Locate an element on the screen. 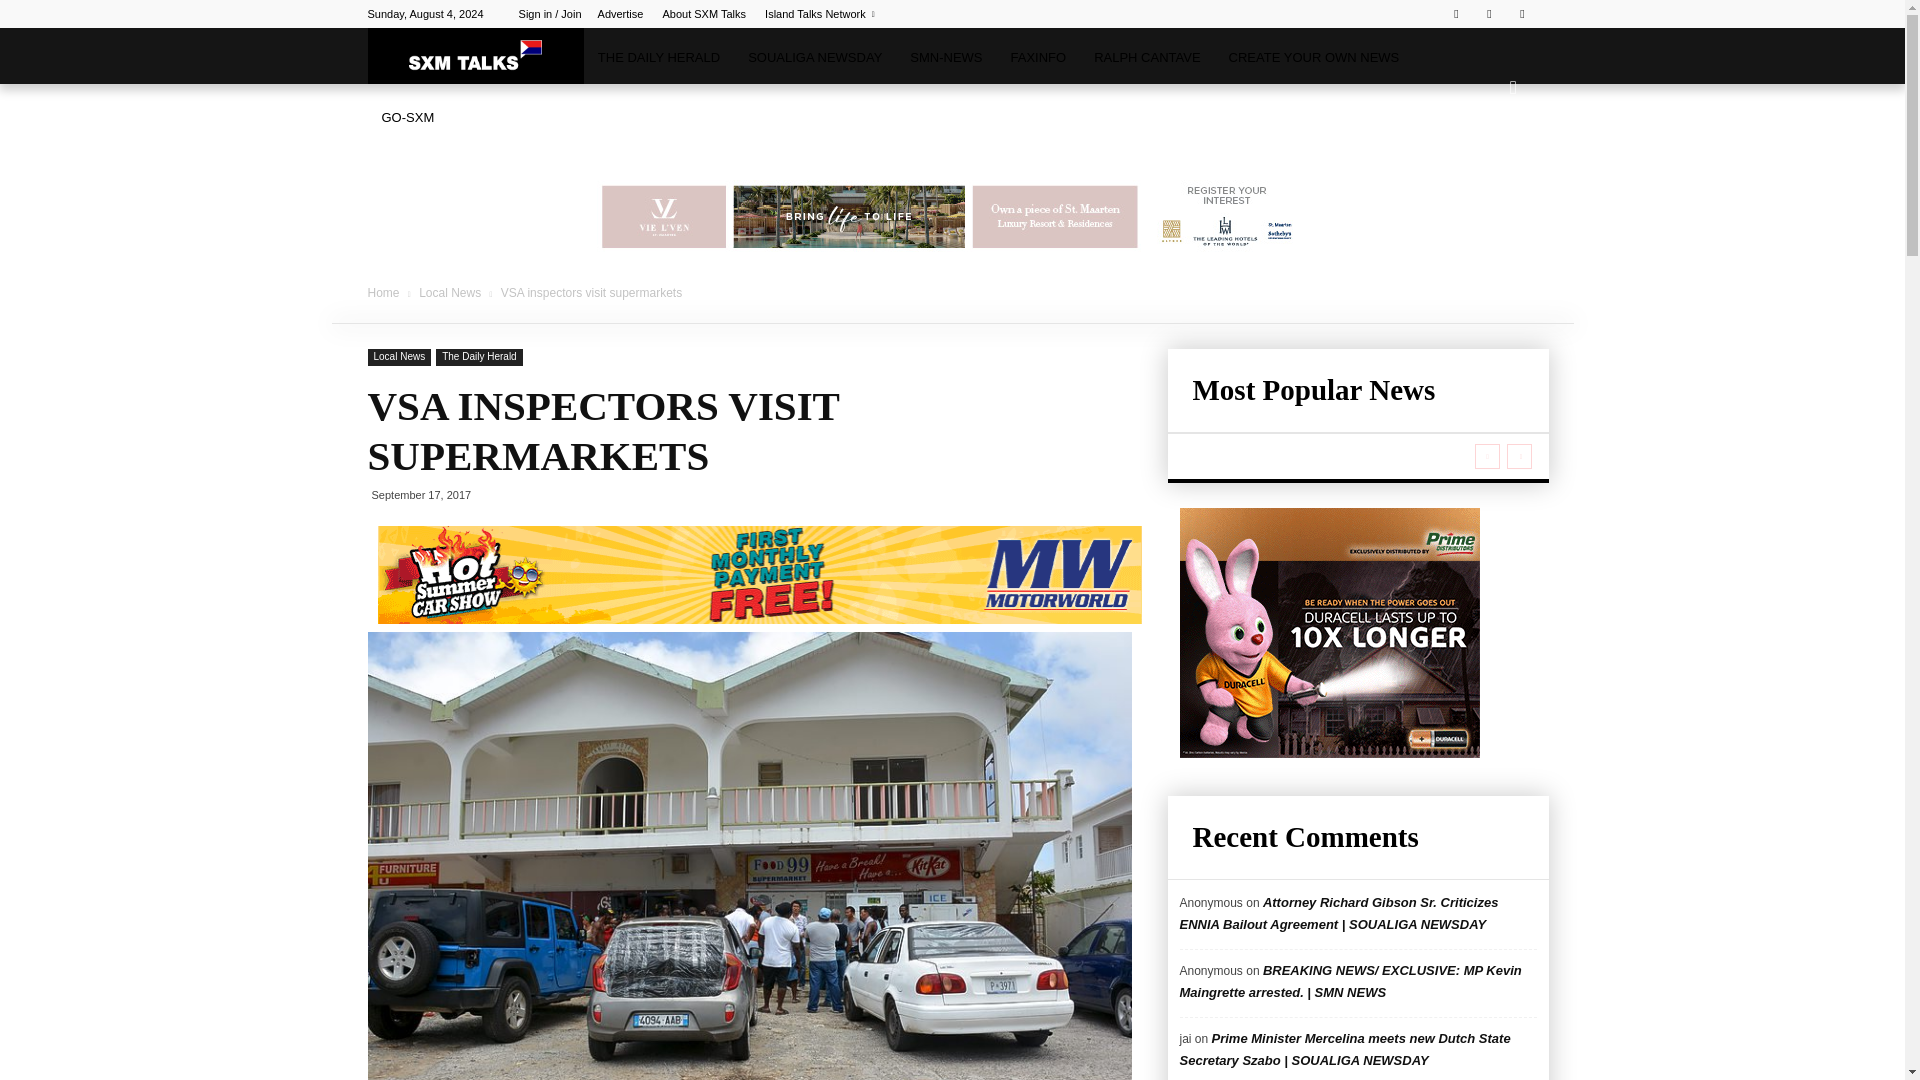 The width and height of the screenshot is (1920, 1080). SMN-NEWS is located at coordinates (946, 58).